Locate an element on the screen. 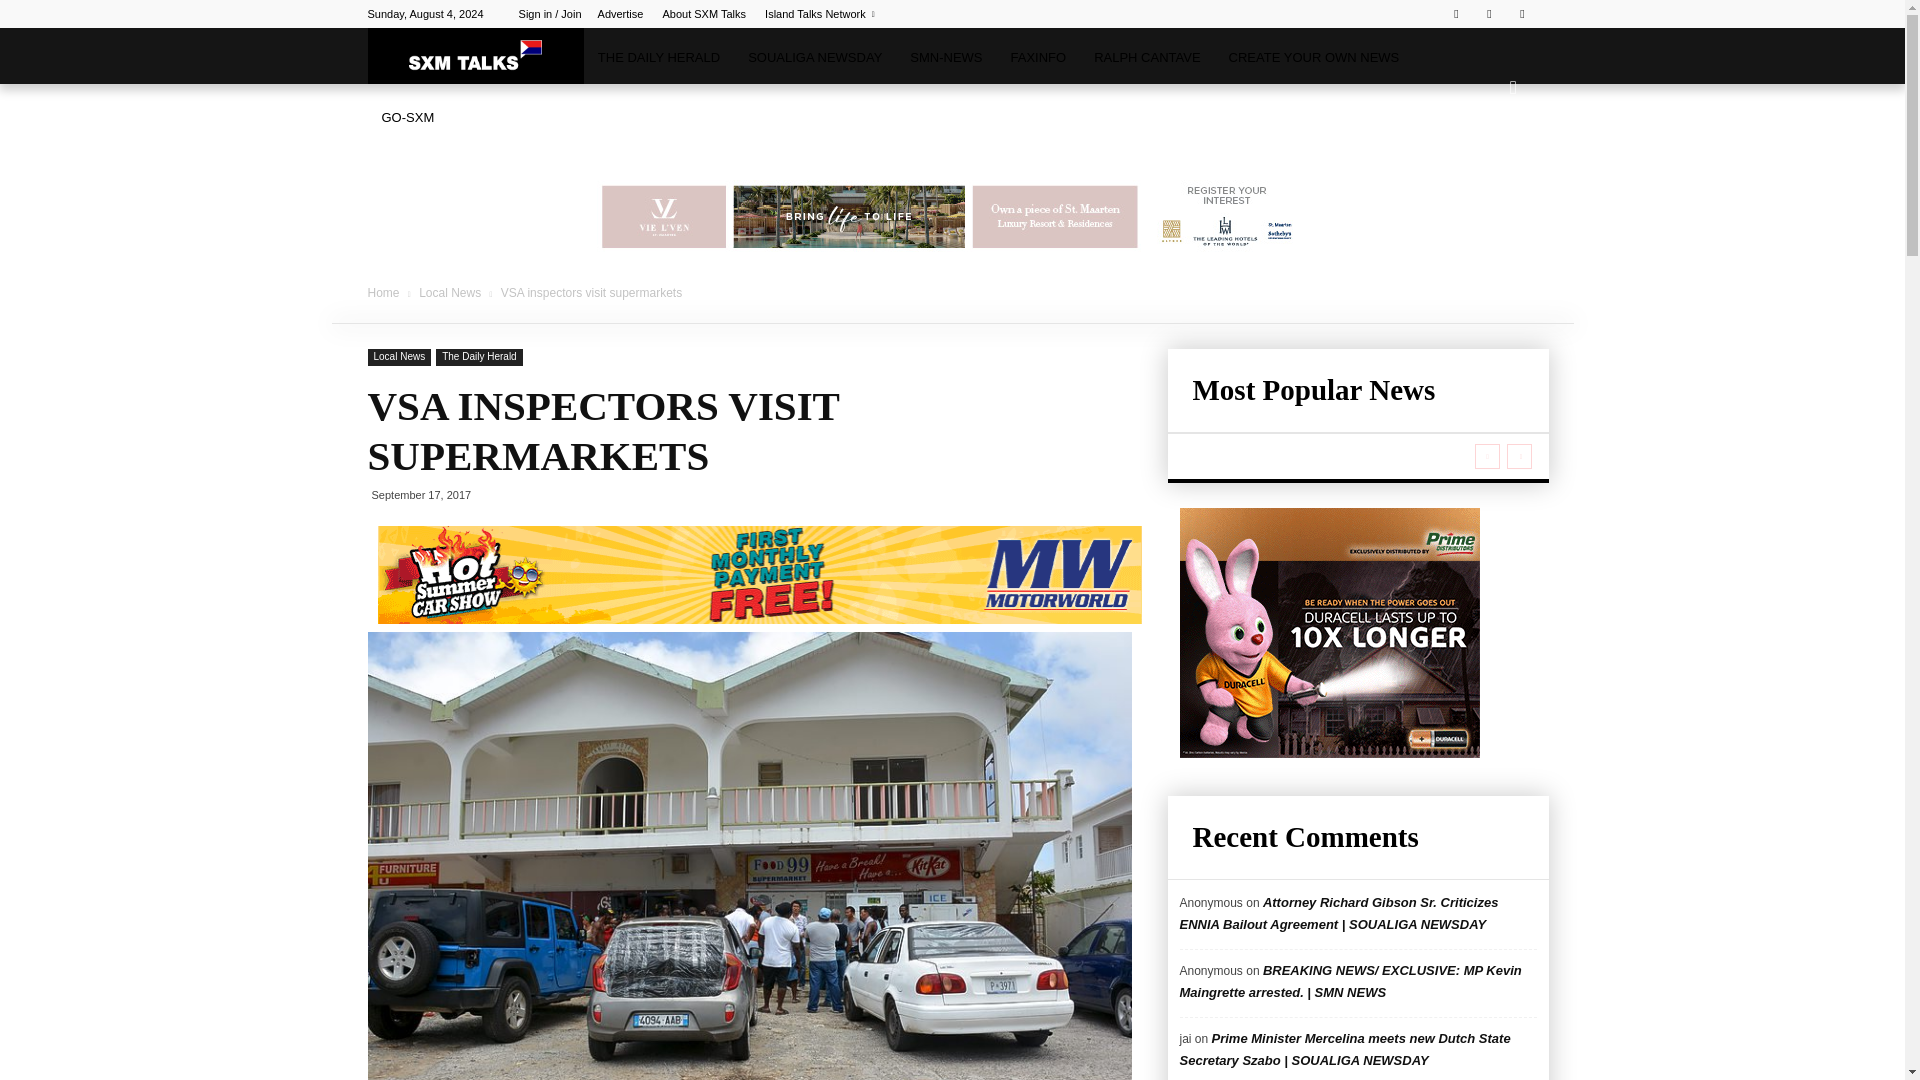 The width and height of the screenshot is (1920, 1080). SMN-NEWS is located at coordinates (946, 58).